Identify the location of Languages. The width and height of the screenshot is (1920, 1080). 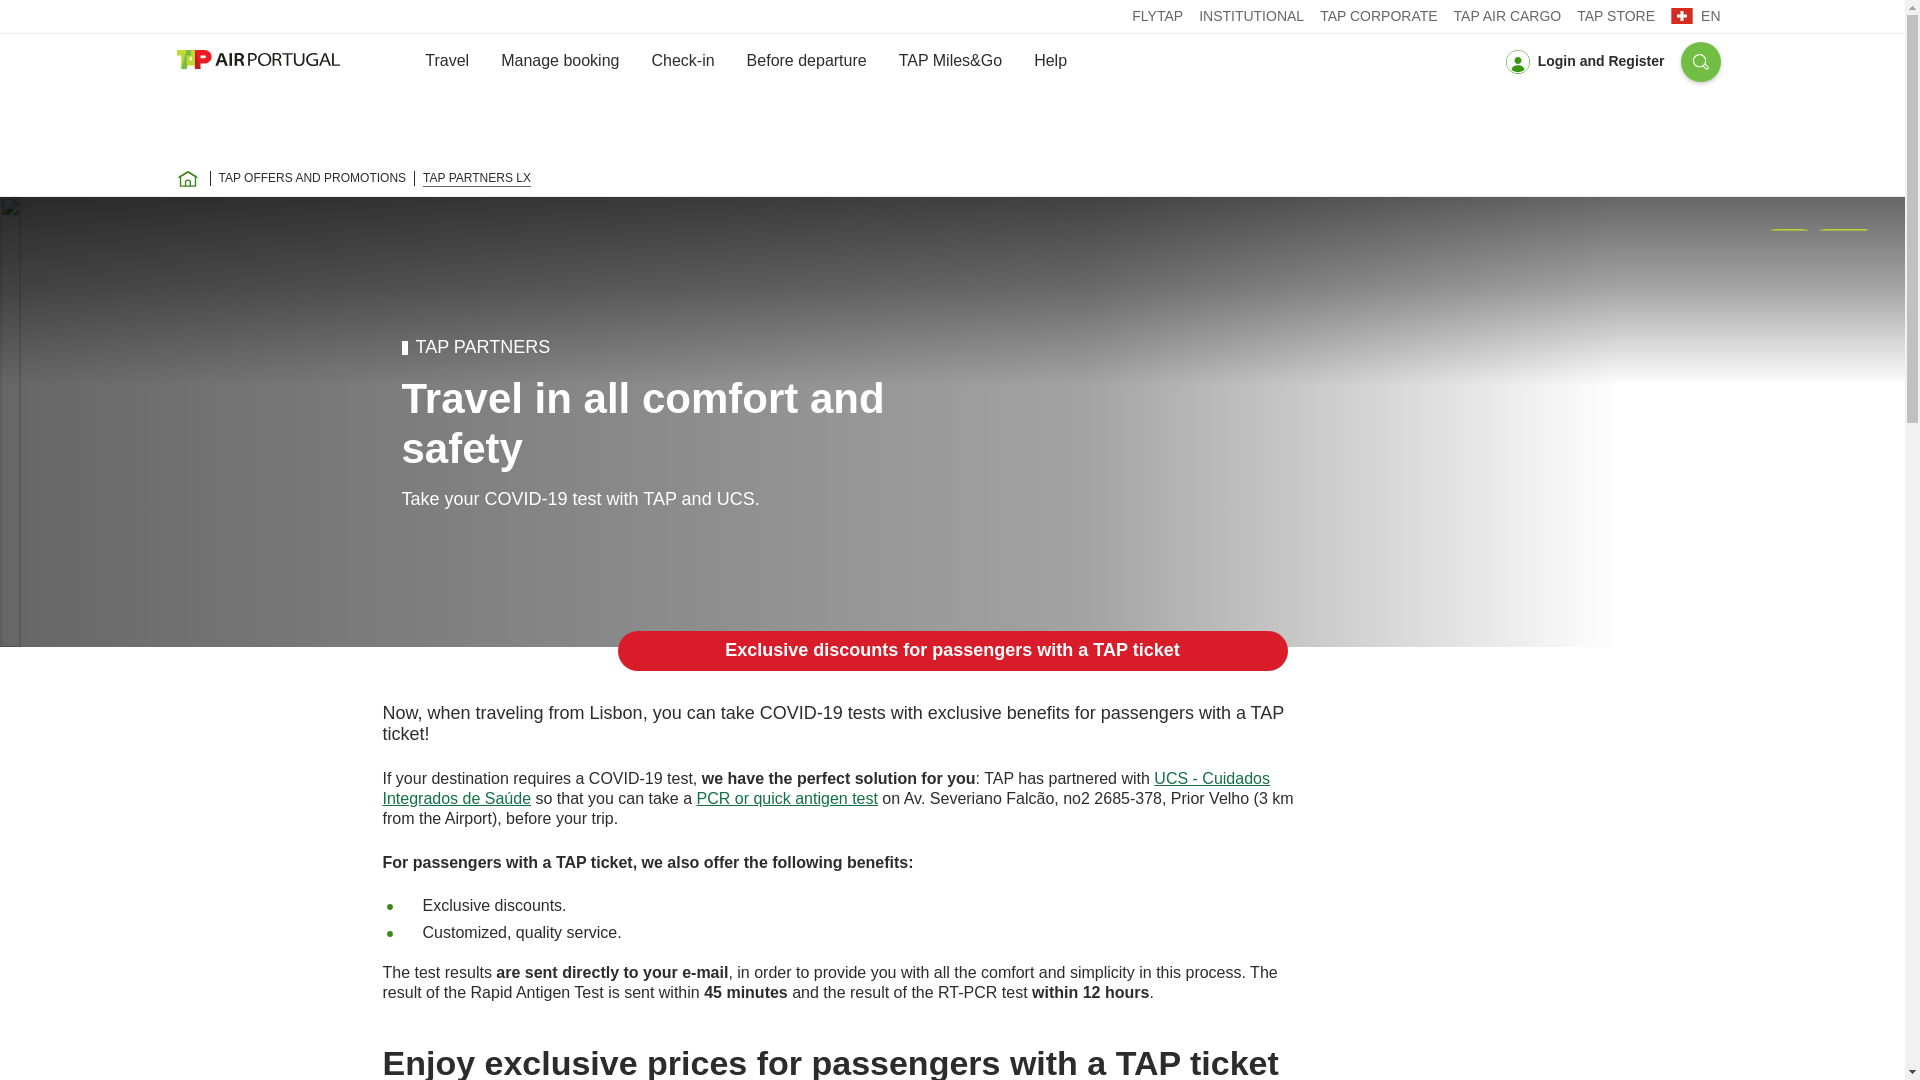
(1695, 15).